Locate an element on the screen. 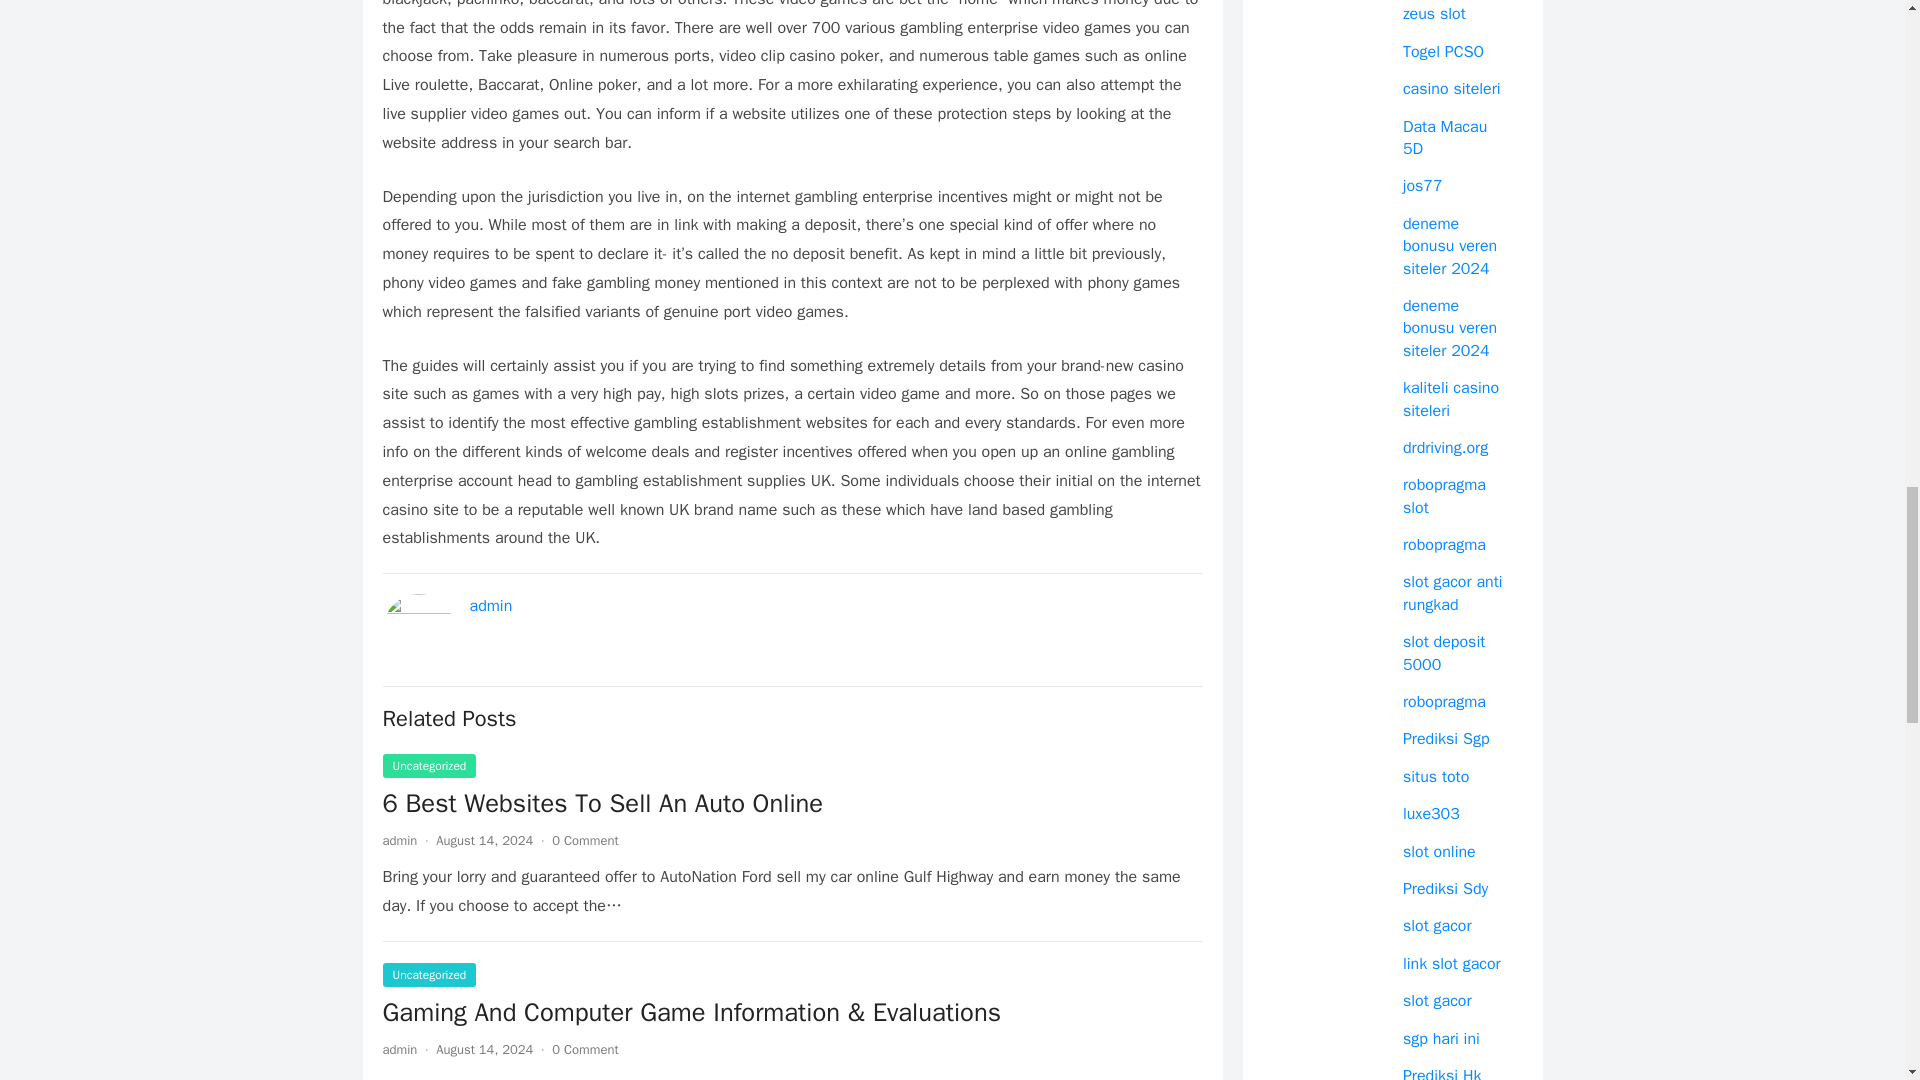 The image size is (1920, 1080). admin is located at coordinates (491, 606).